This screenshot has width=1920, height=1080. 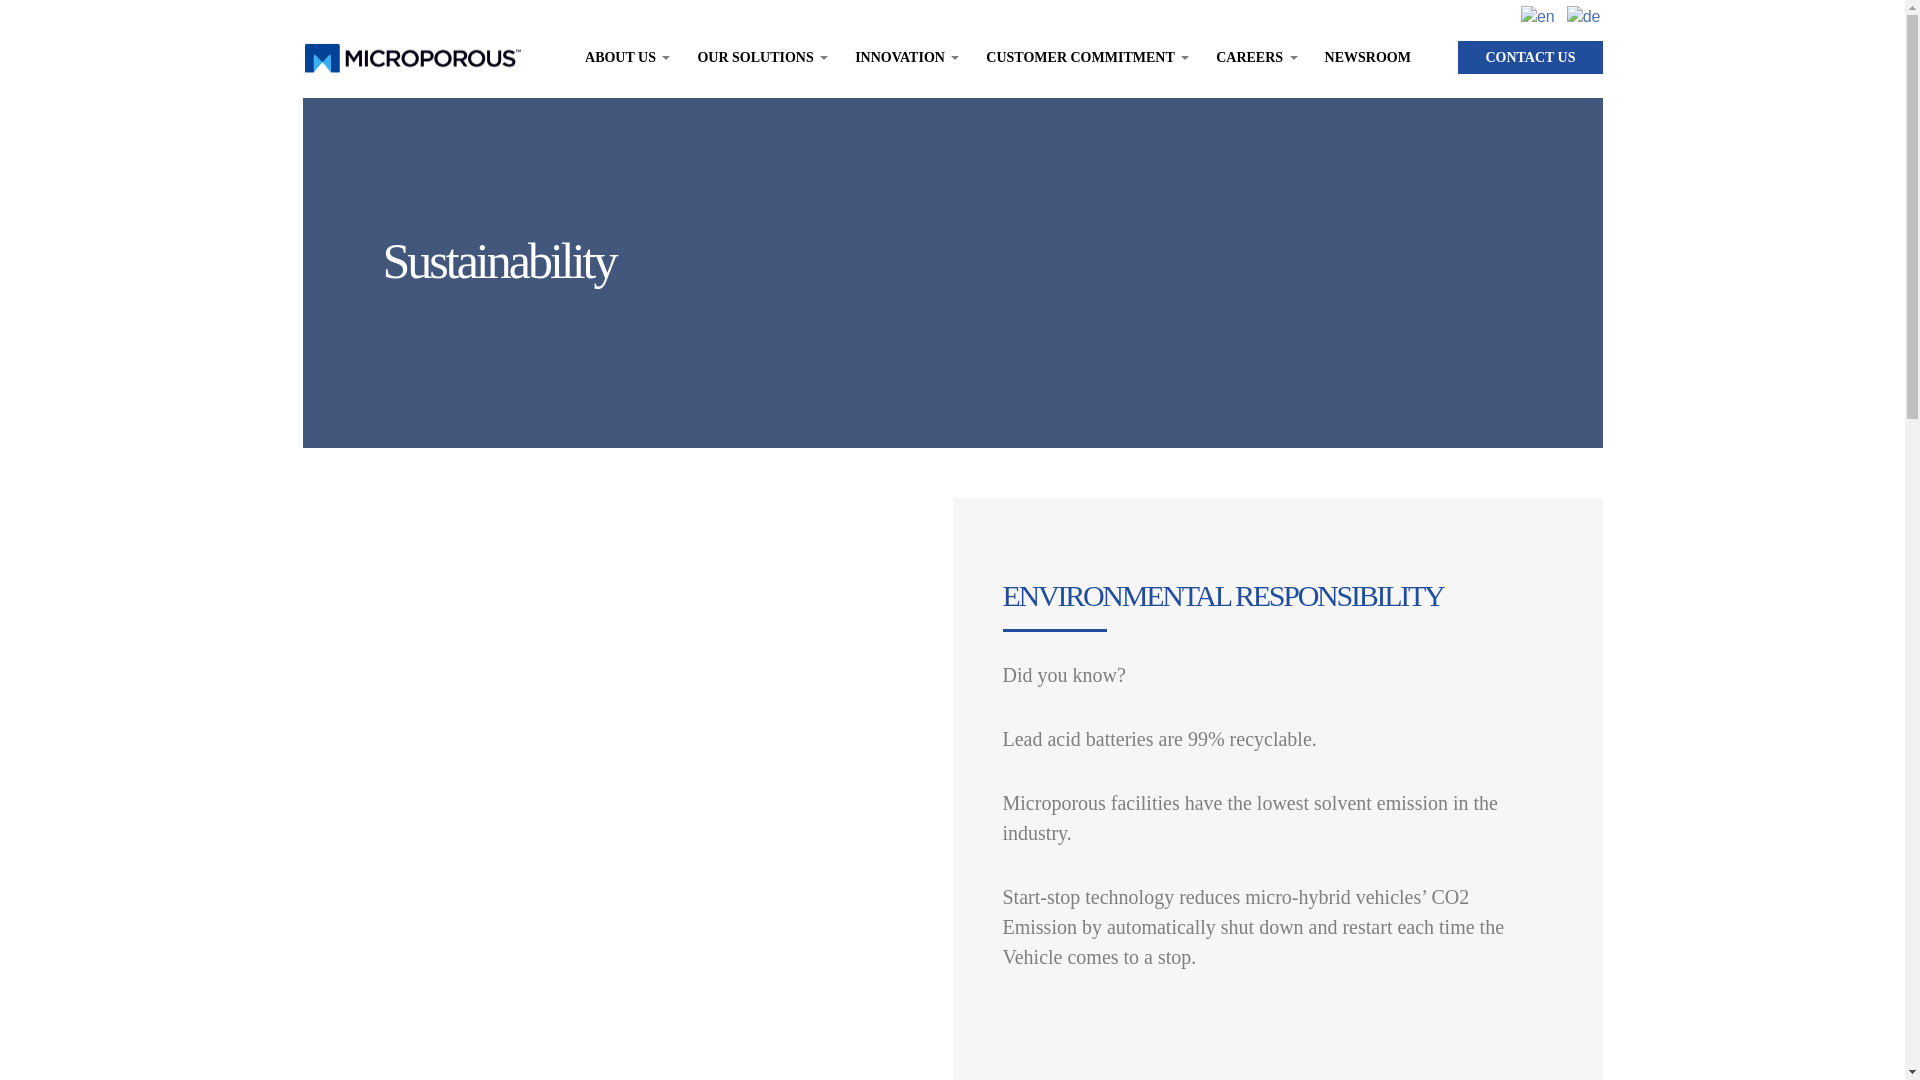 What do you see at coordinates (1080, 58) in the screenshot?
I see `CUSTOMER COMMITMENT` at bounding box center [1080, 58].